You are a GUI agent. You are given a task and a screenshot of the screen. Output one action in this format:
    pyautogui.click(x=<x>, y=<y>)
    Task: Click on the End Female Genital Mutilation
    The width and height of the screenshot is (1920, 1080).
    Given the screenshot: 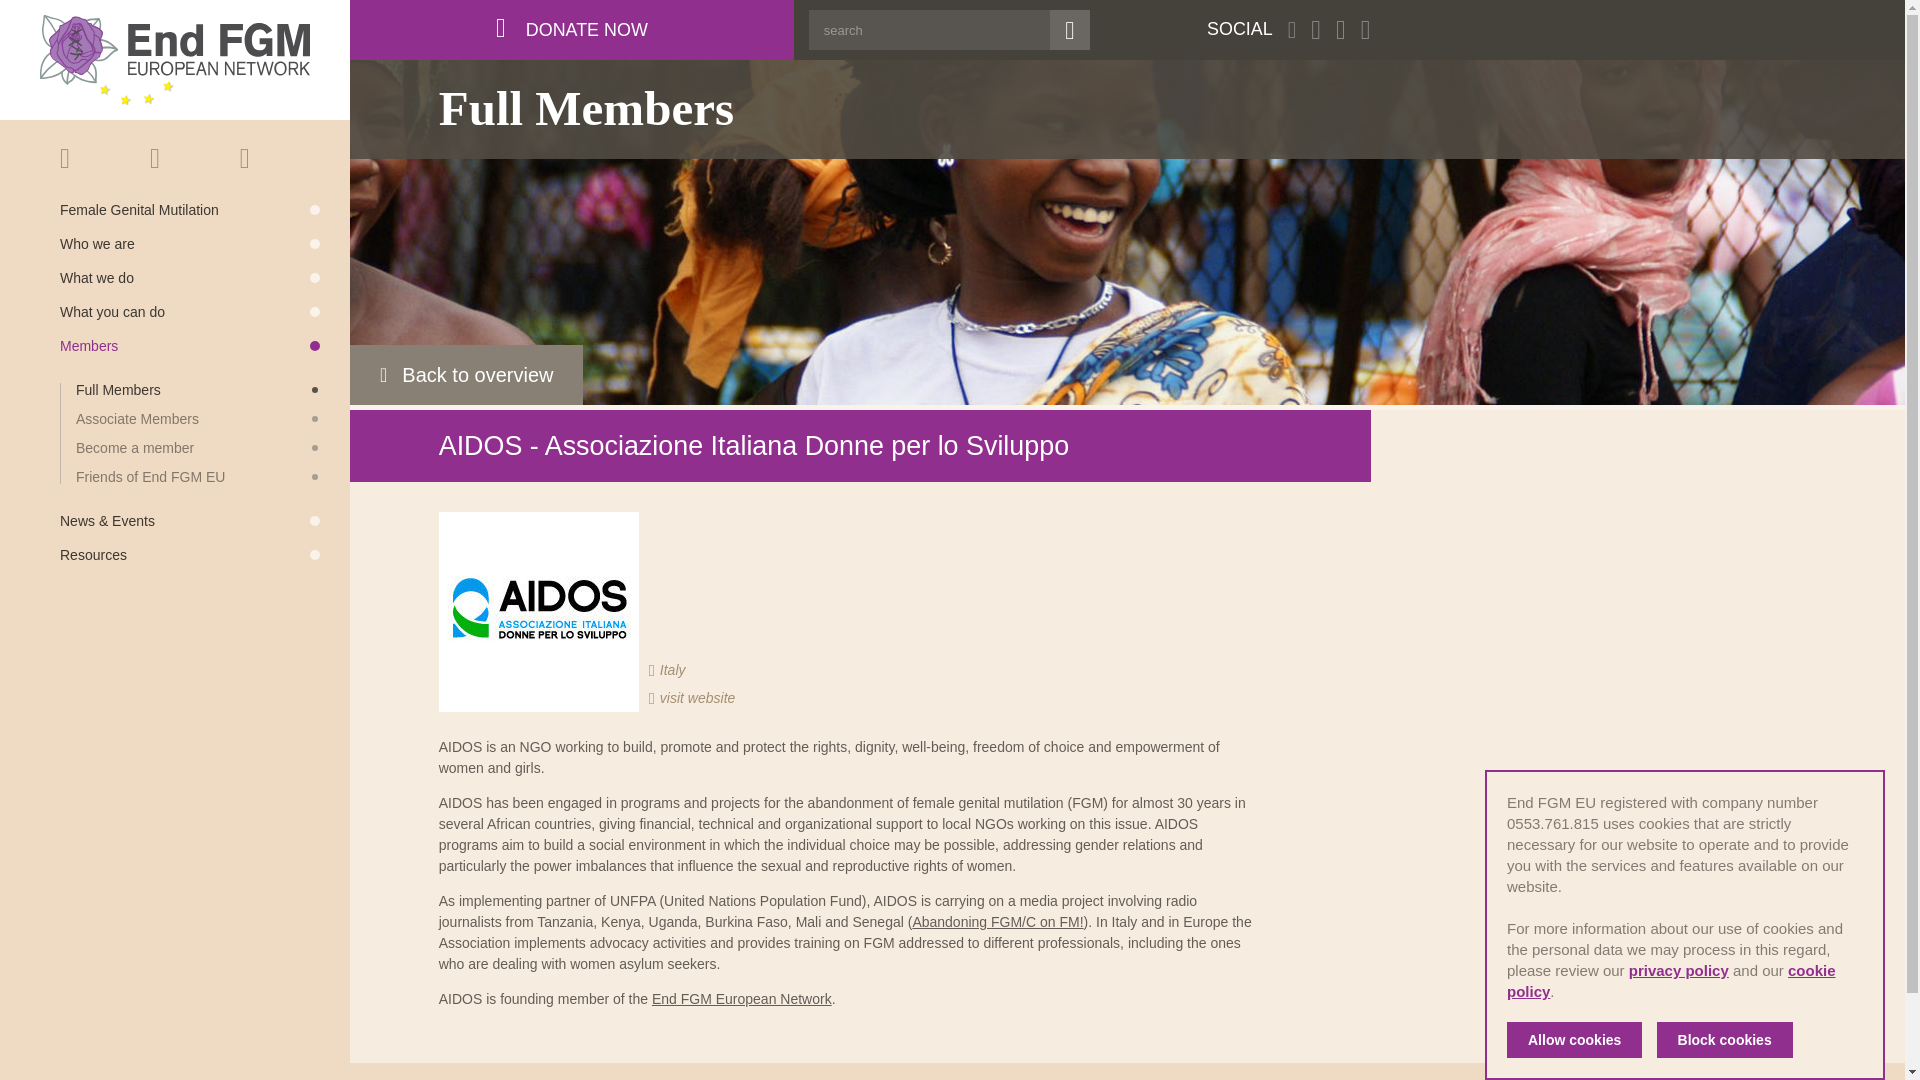 What is the action you would take?
    pyautogui.click(x=174, y=60)
    